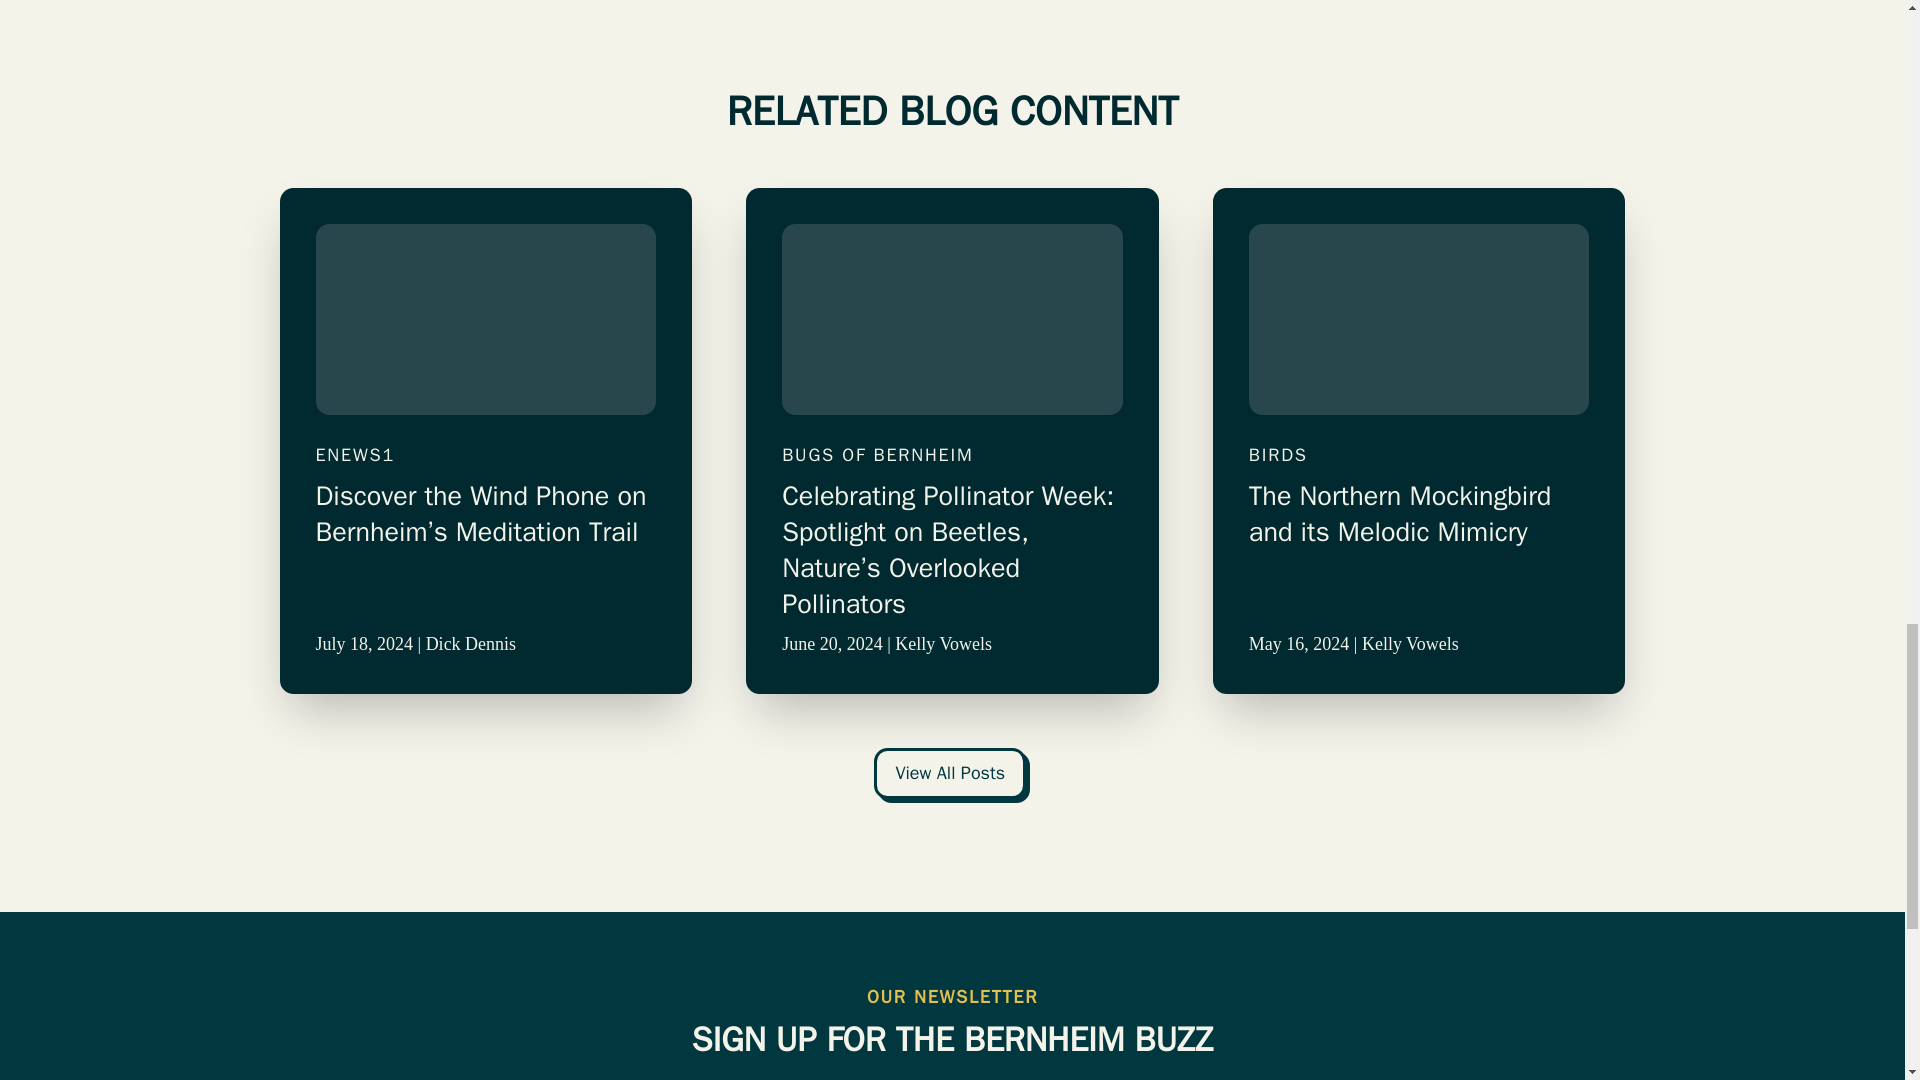  I want to click on Dick Dennis, so click(471, 644).